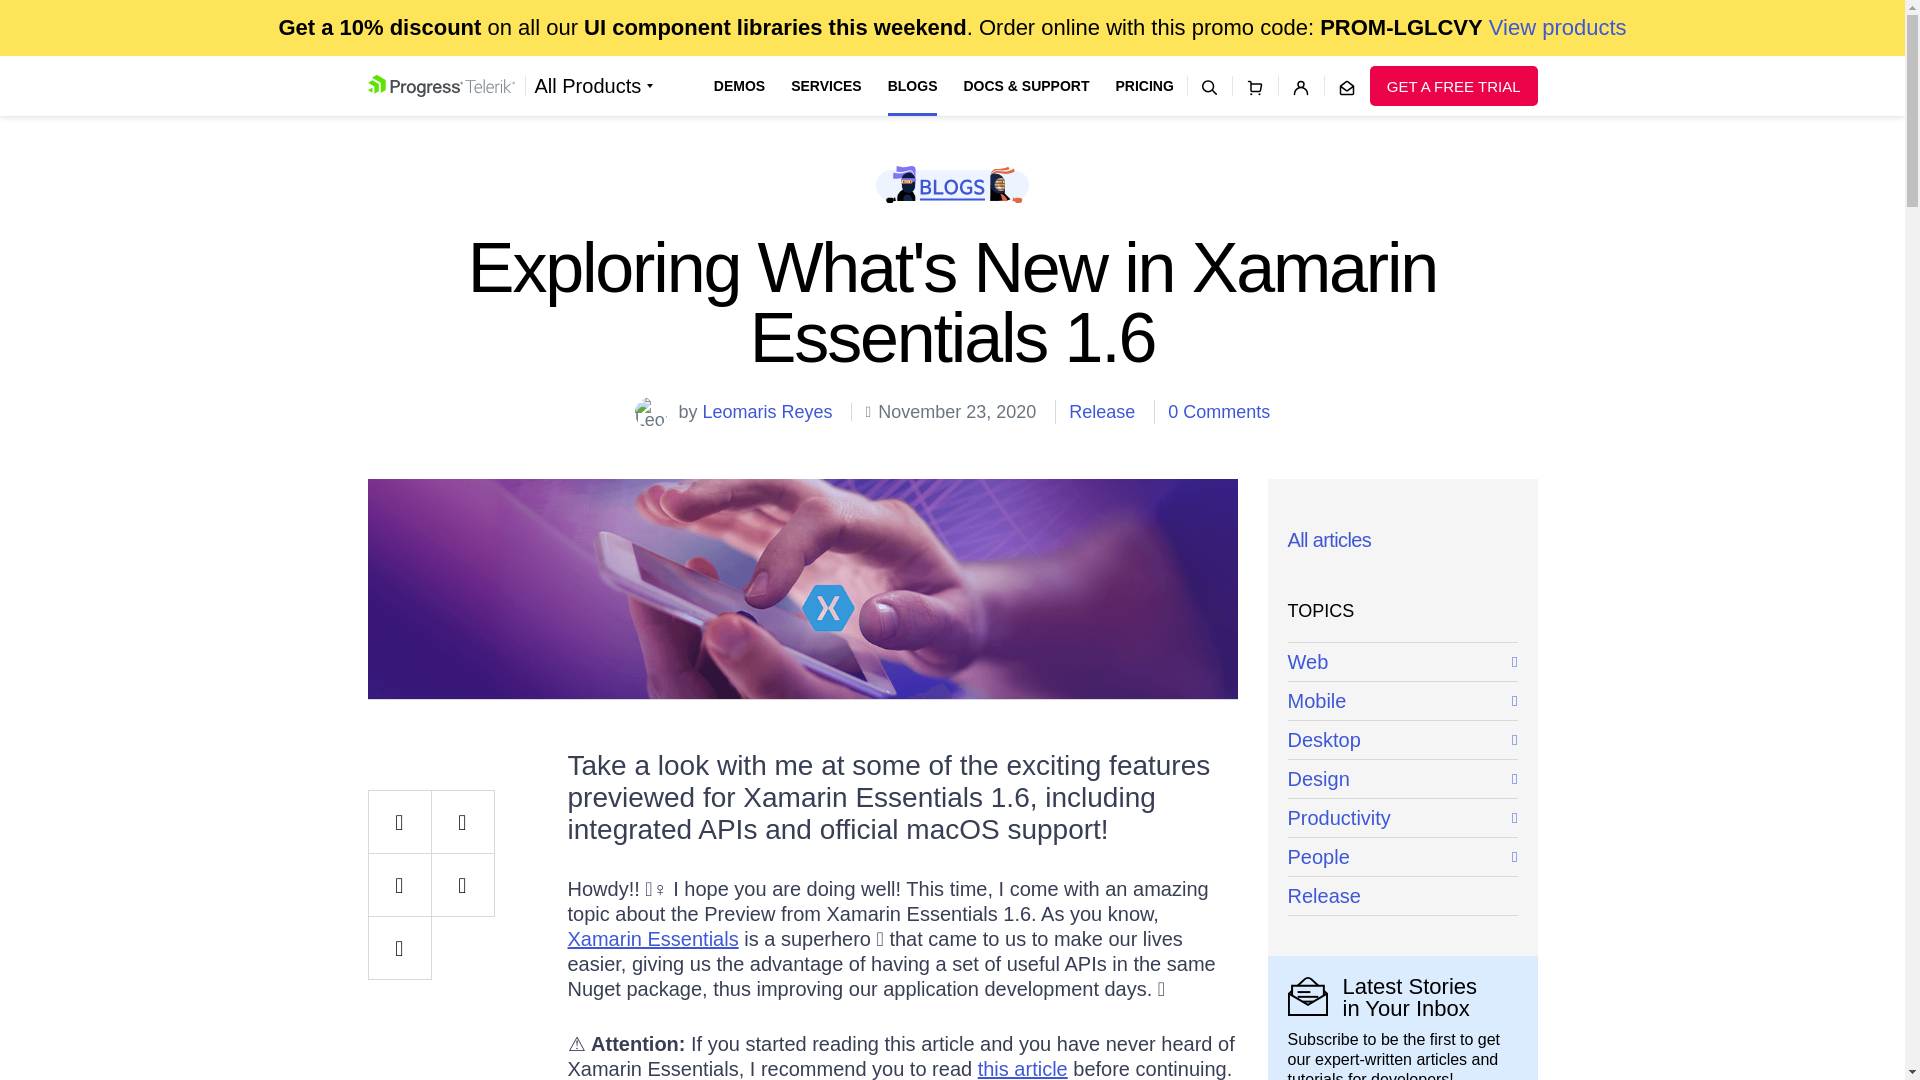  I want to click on View products, so click(1558, 27).